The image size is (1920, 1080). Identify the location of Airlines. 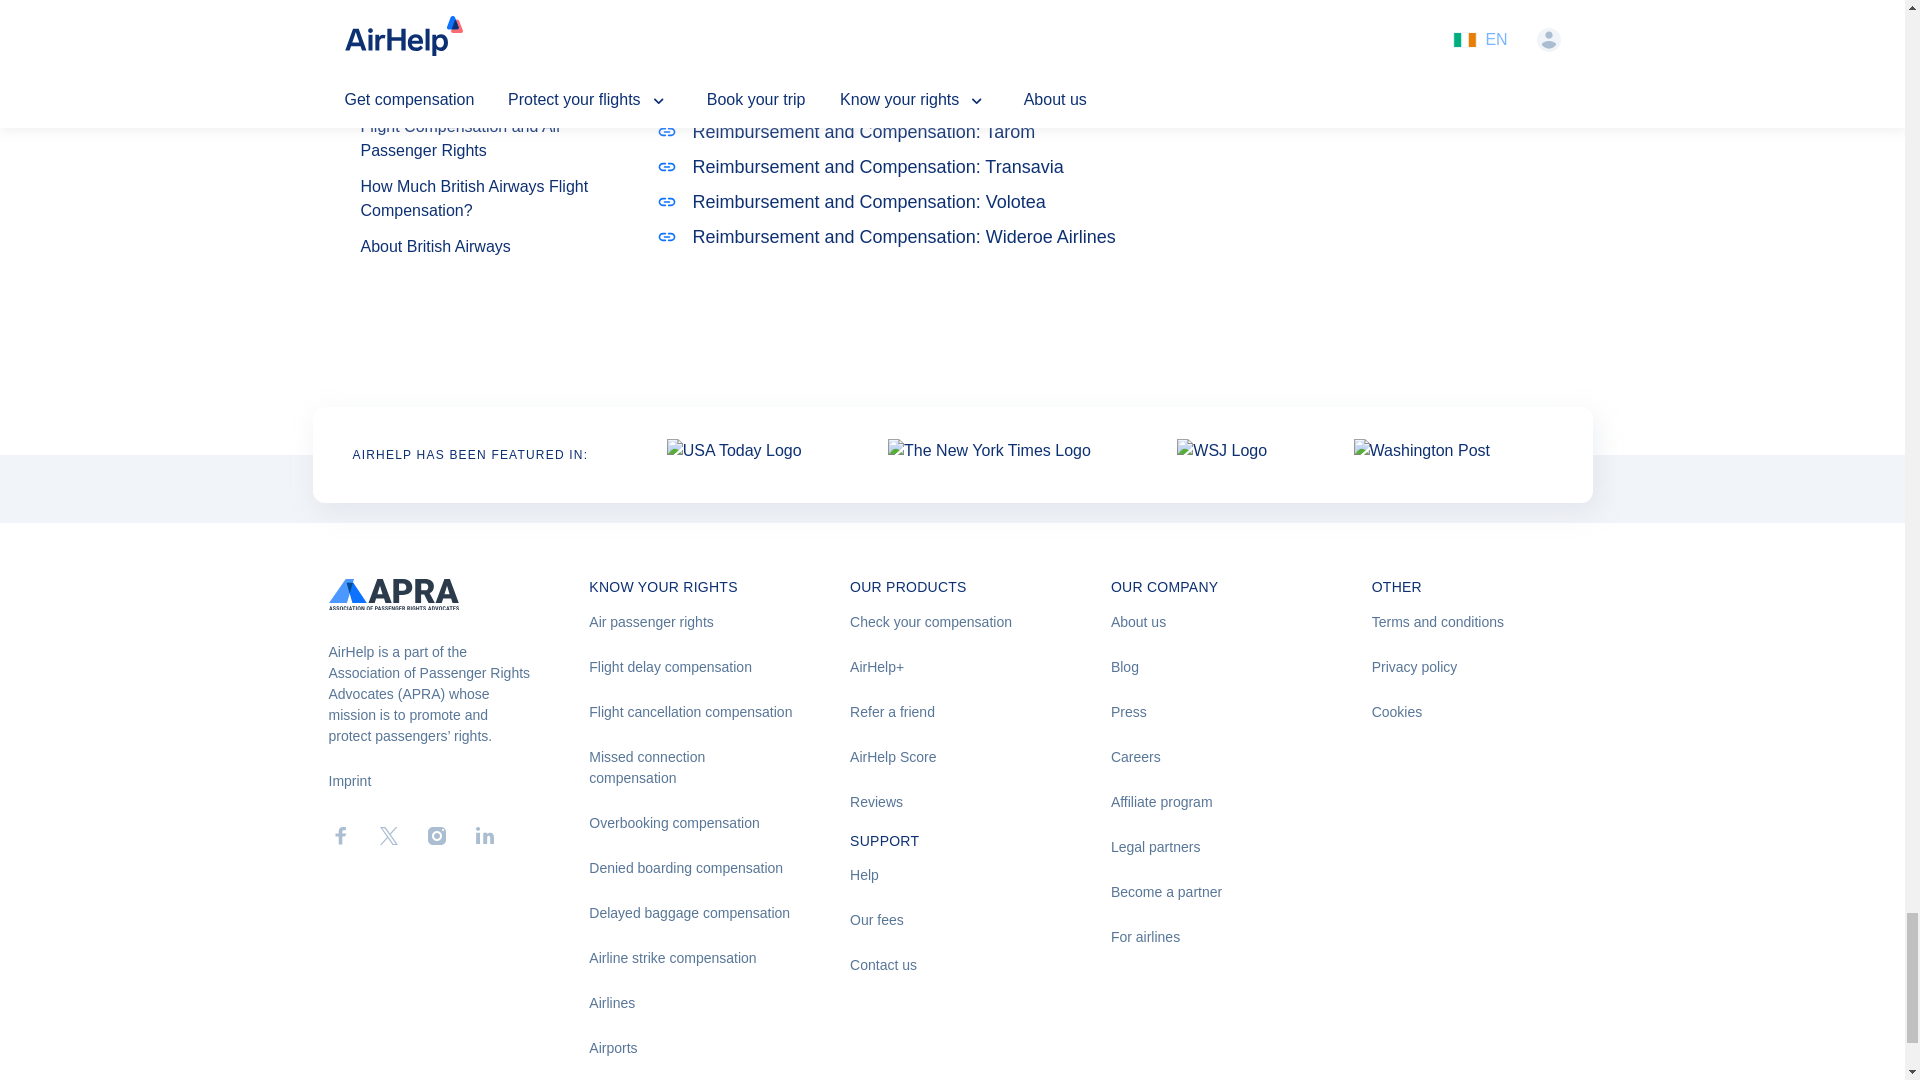
(692, 1003).